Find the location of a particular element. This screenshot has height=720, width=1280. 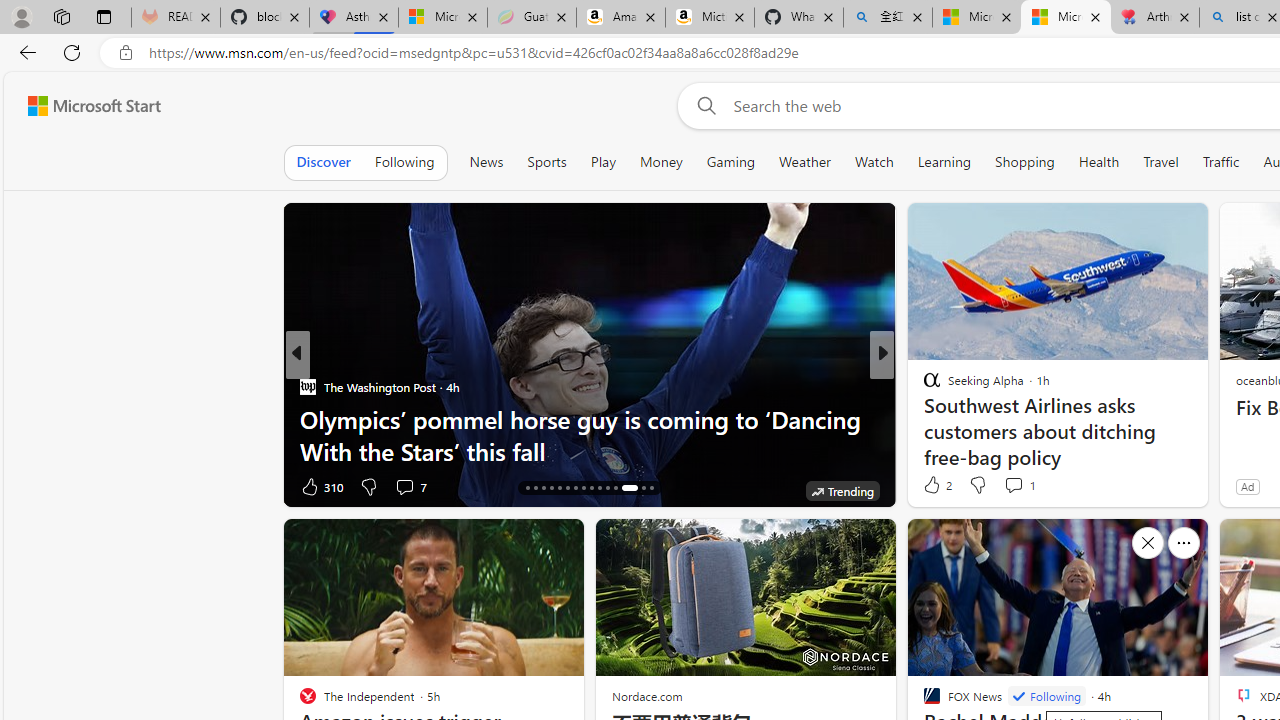

AutomationID: tab-18 is located at coordinates (542, 488).